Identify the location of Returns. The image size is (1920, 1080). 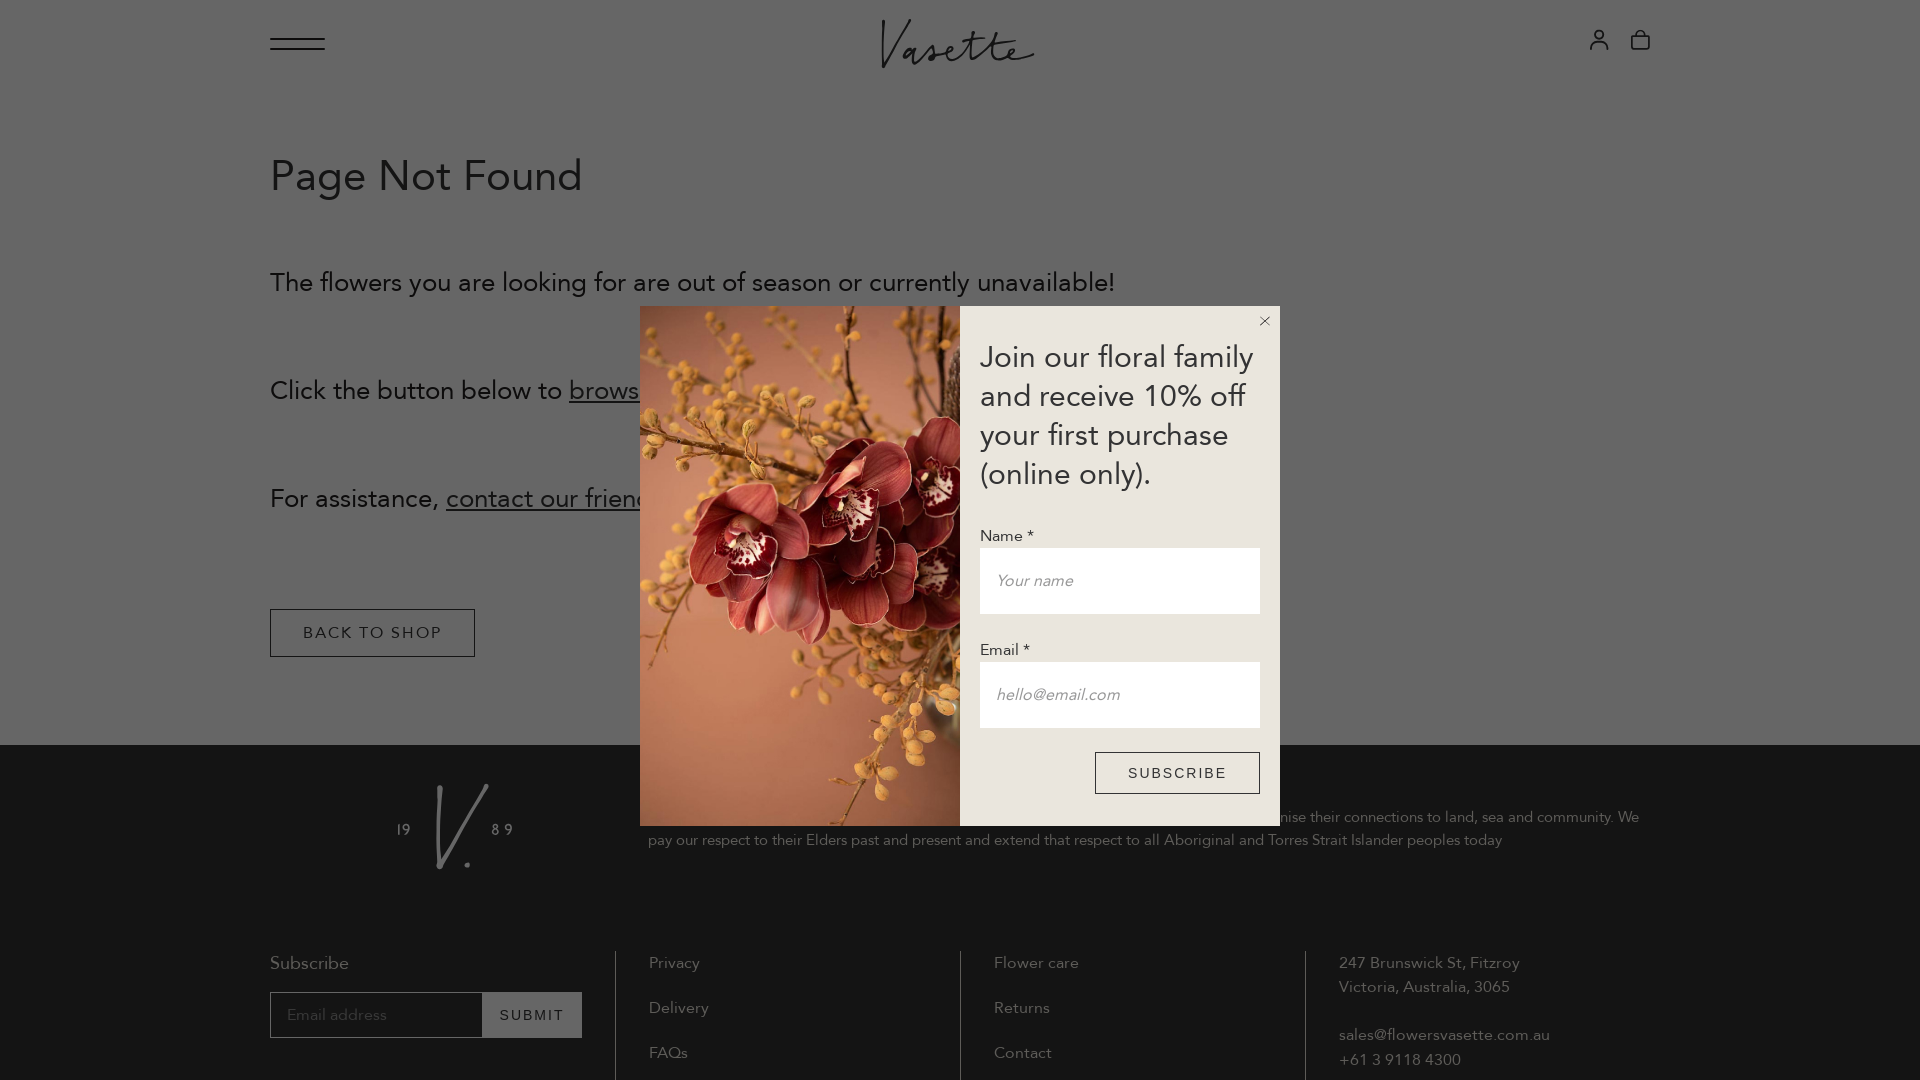
(1022, 1008).